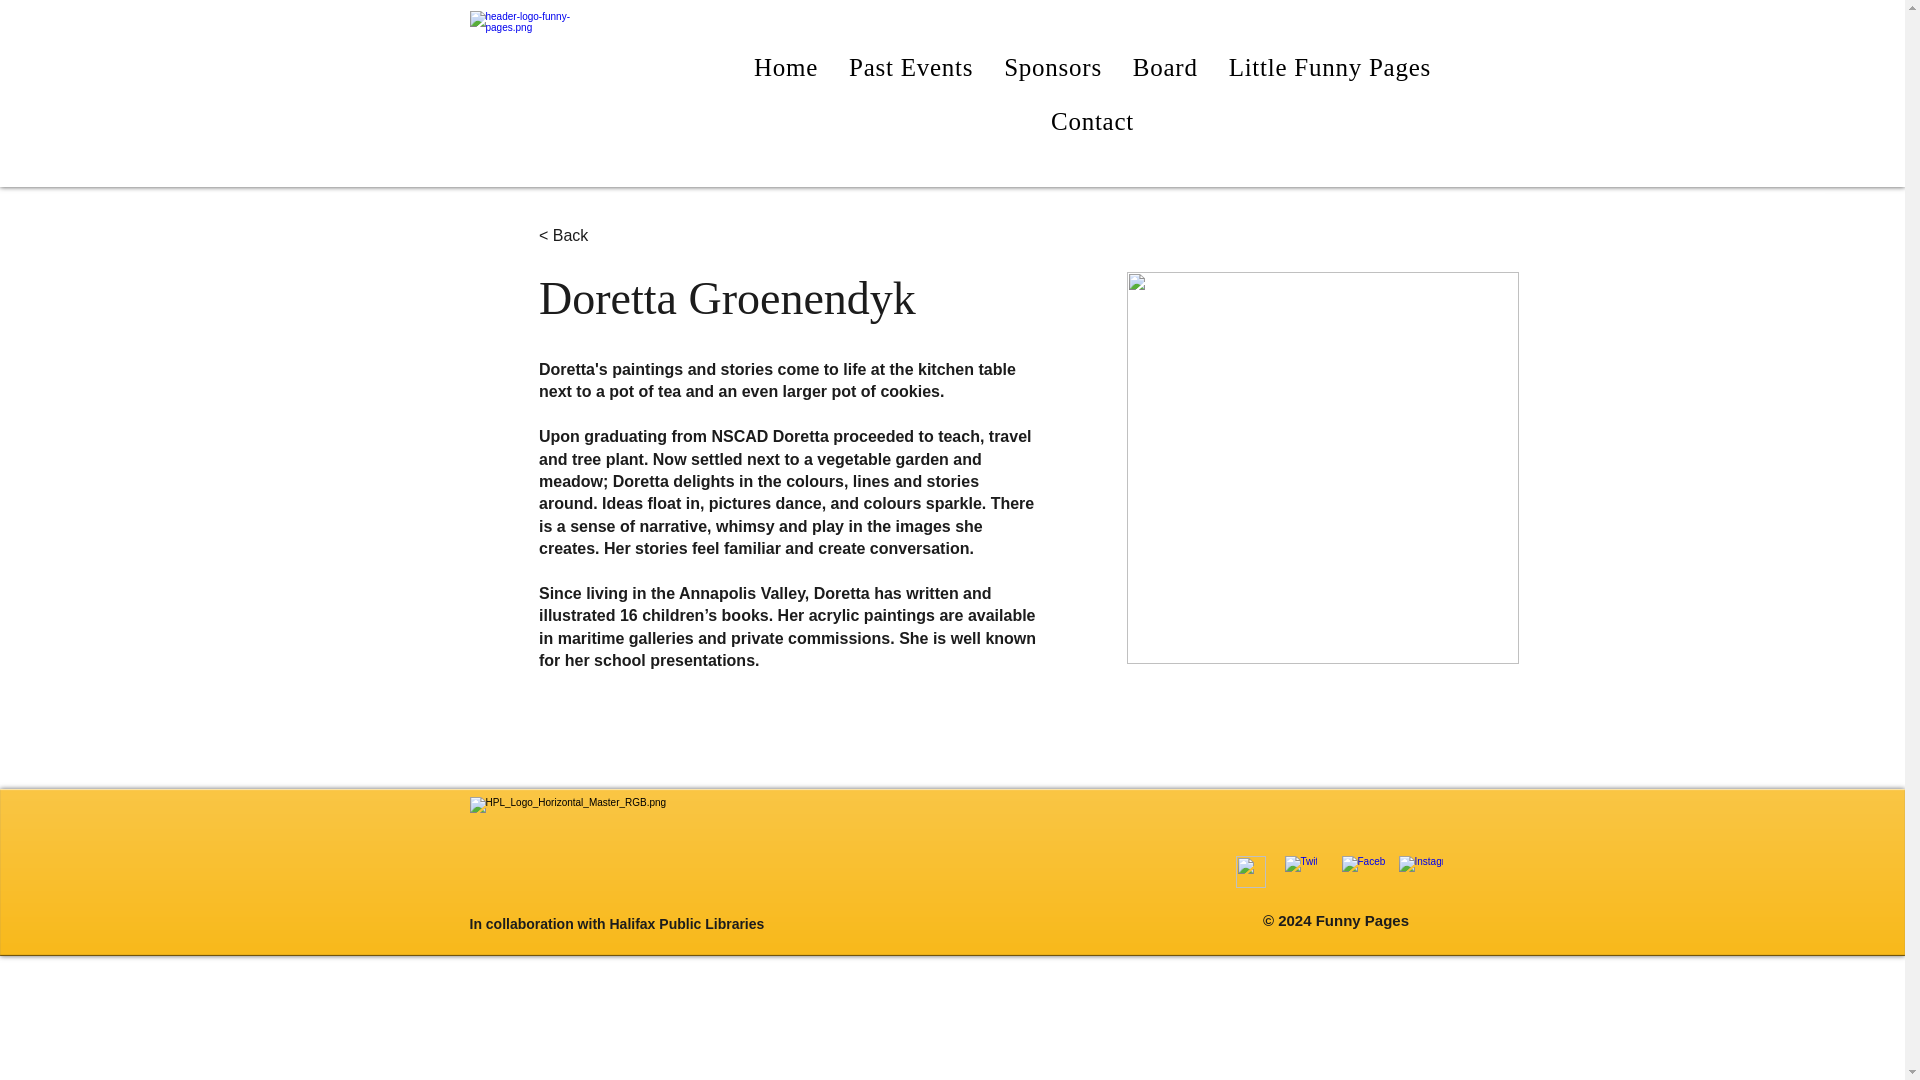 The image size is (1920, 1080). I want to click on Home, so click(785, 68).